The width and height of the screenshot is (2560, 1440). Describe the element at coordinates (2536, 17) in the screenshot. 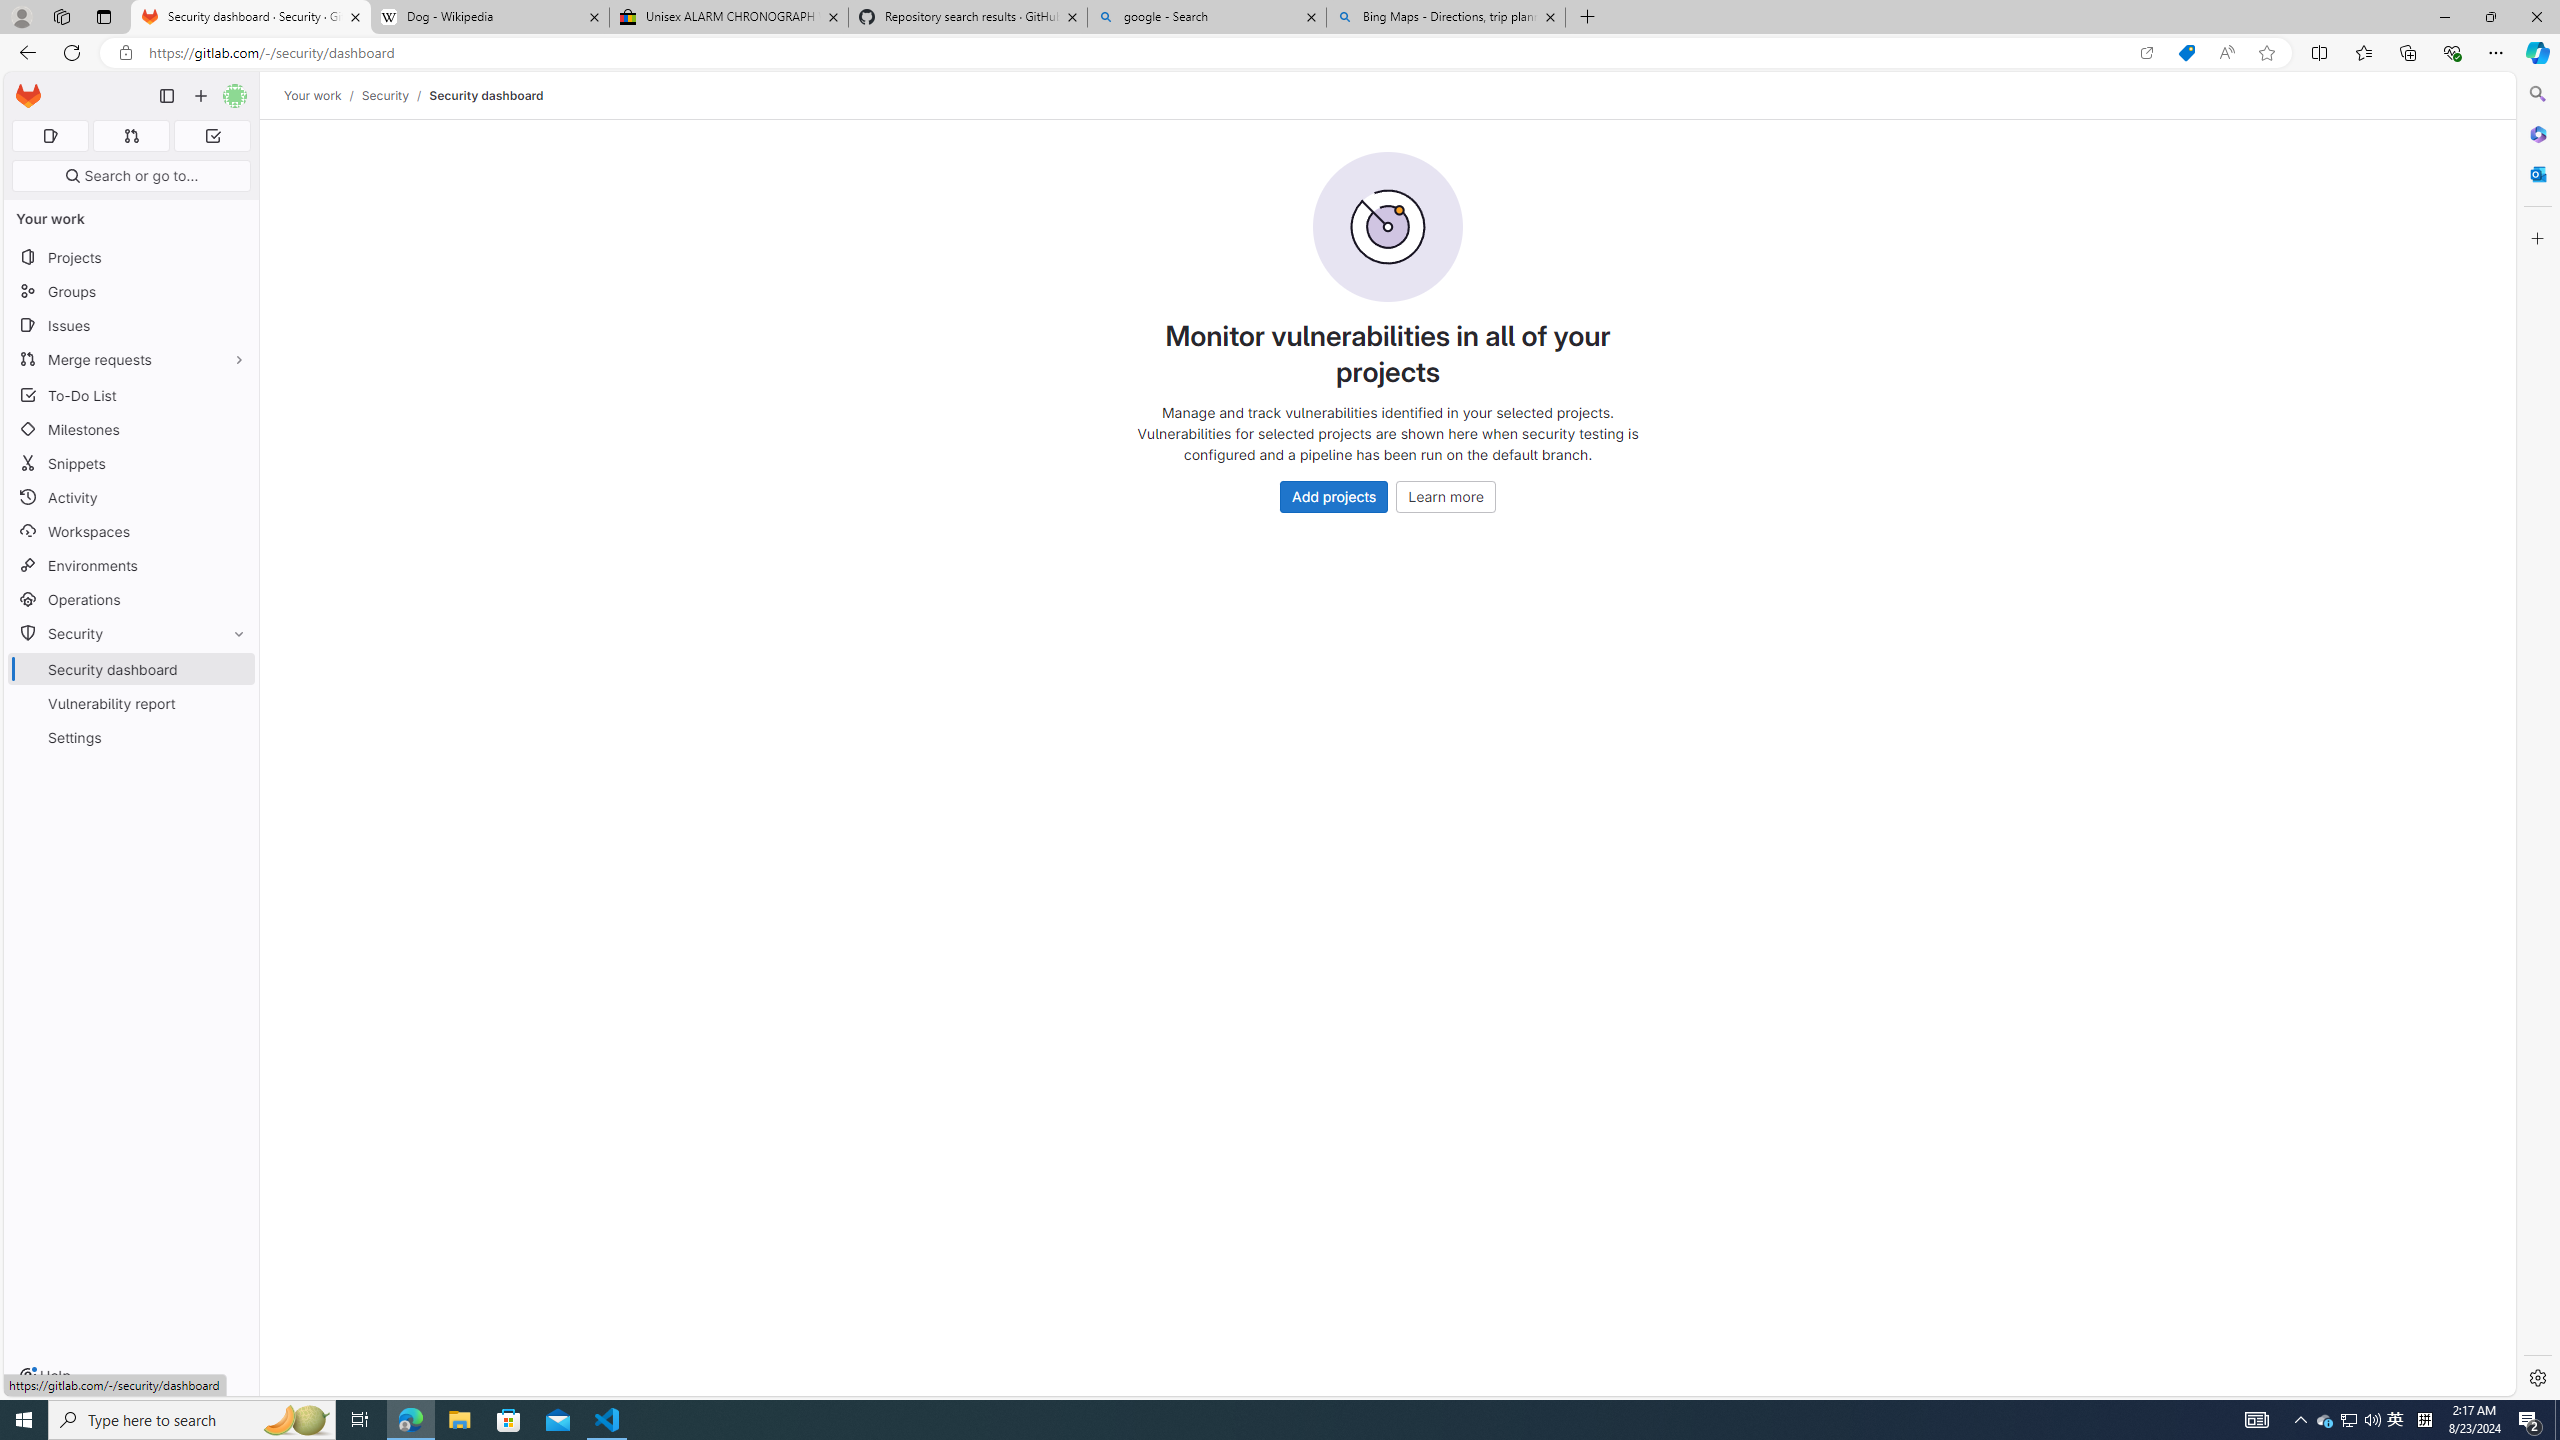

I see `Close` at that location.